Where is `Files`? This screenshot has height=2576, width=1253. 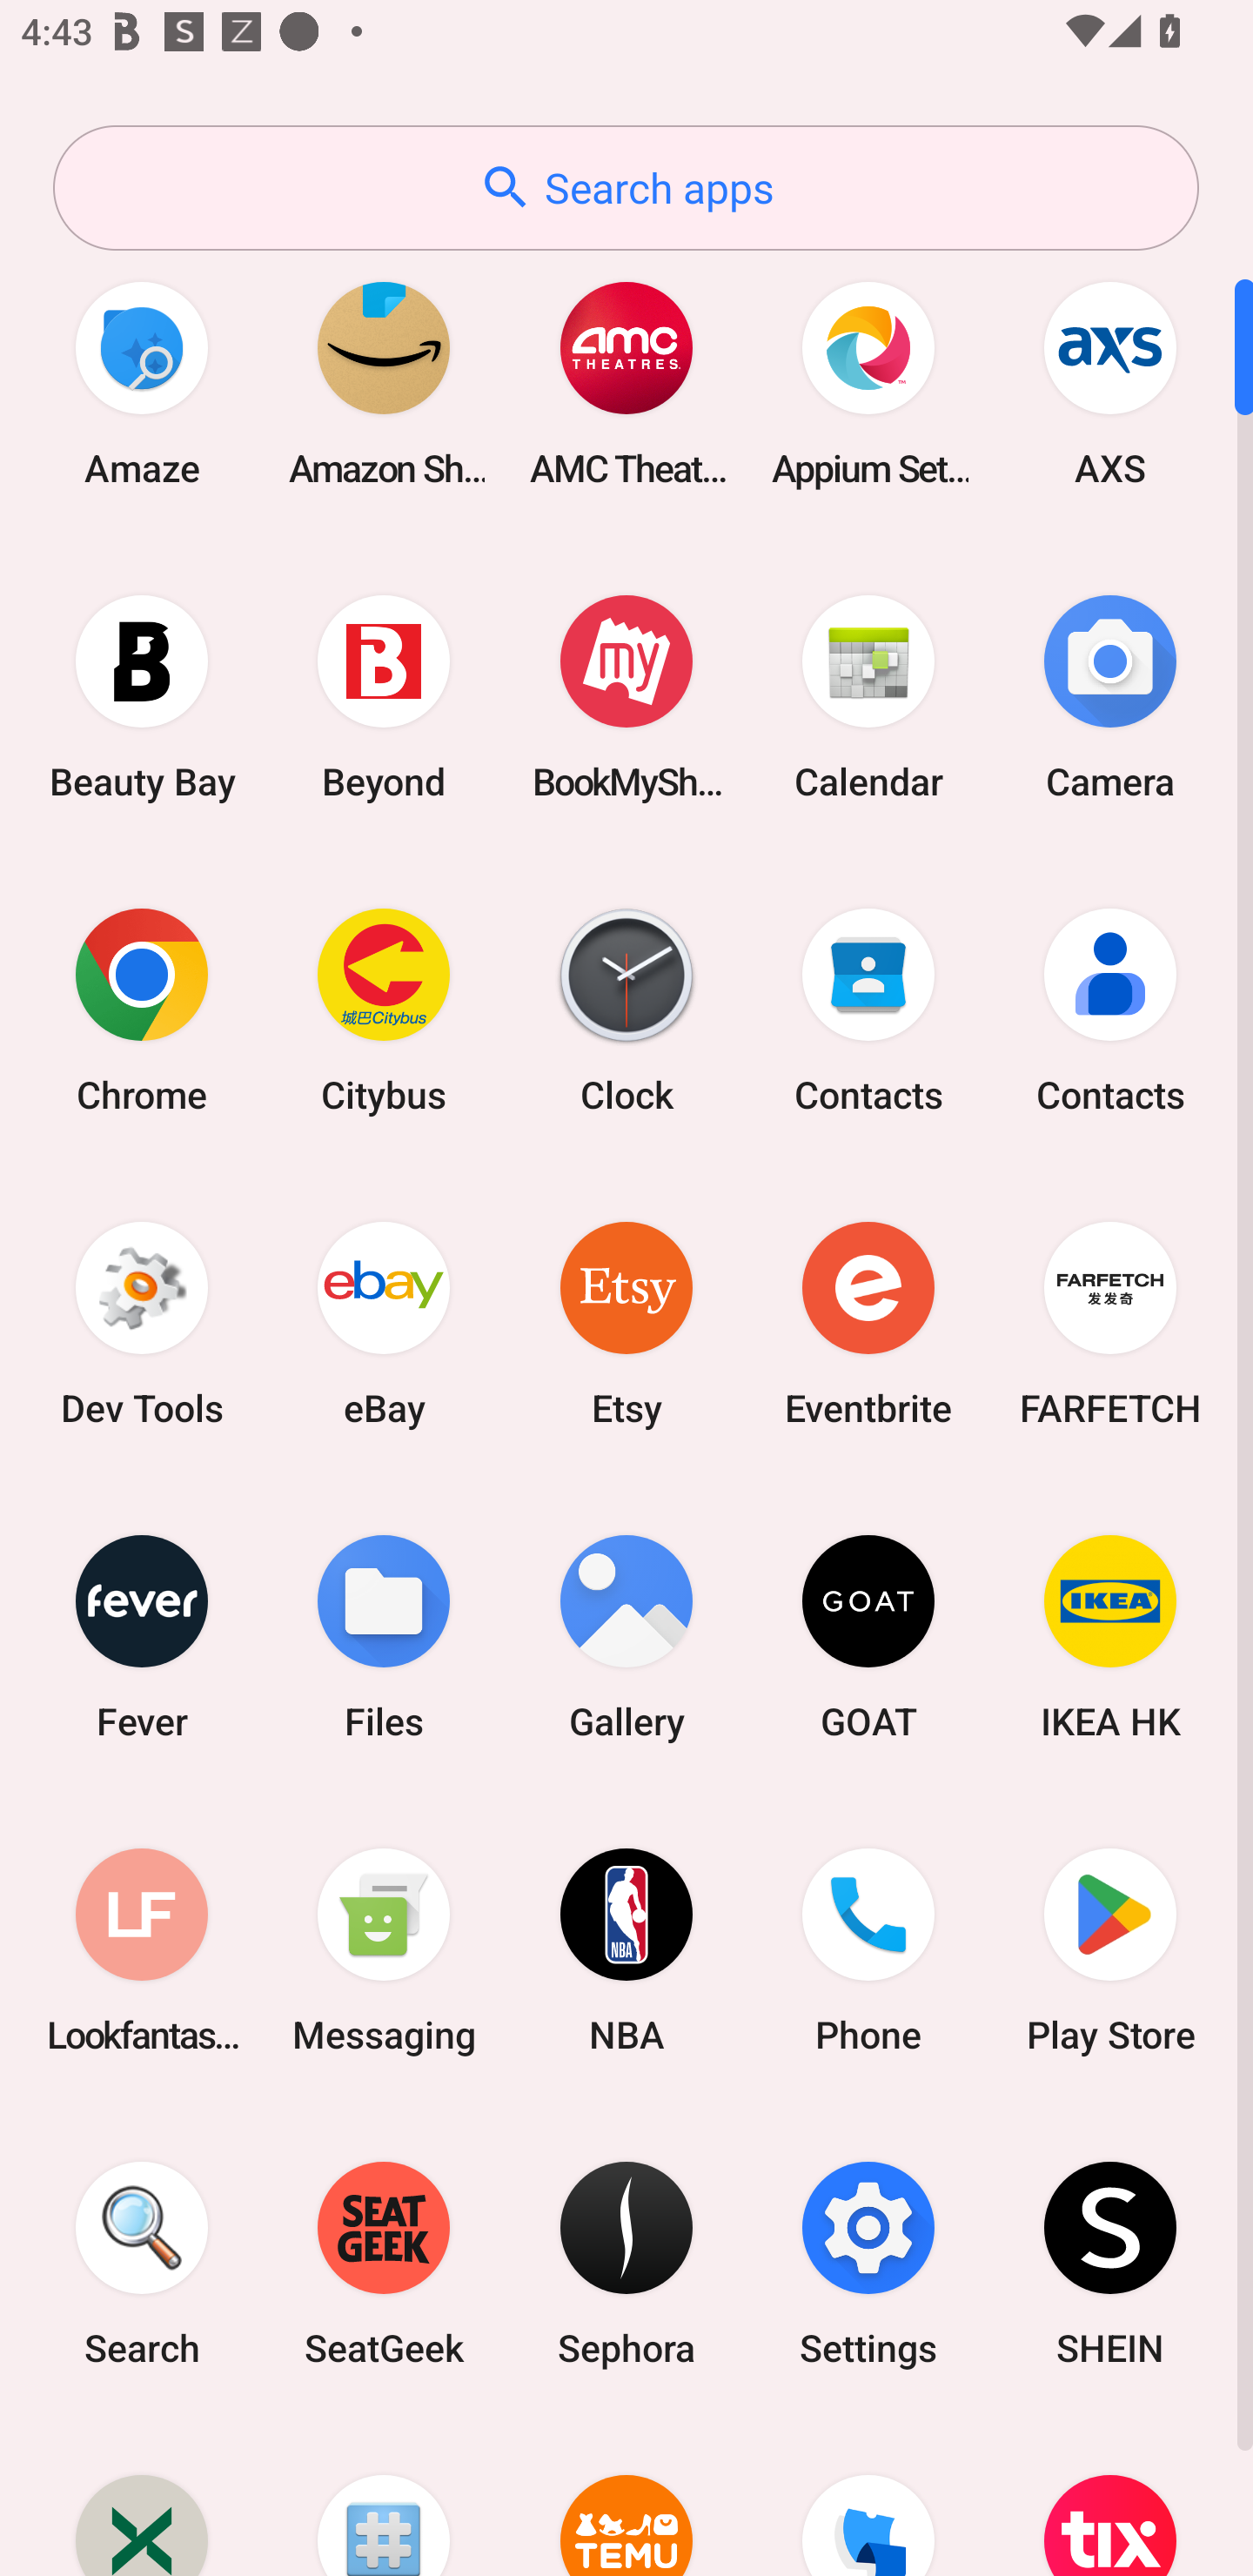 Files is located at coordinates (384, 1636).